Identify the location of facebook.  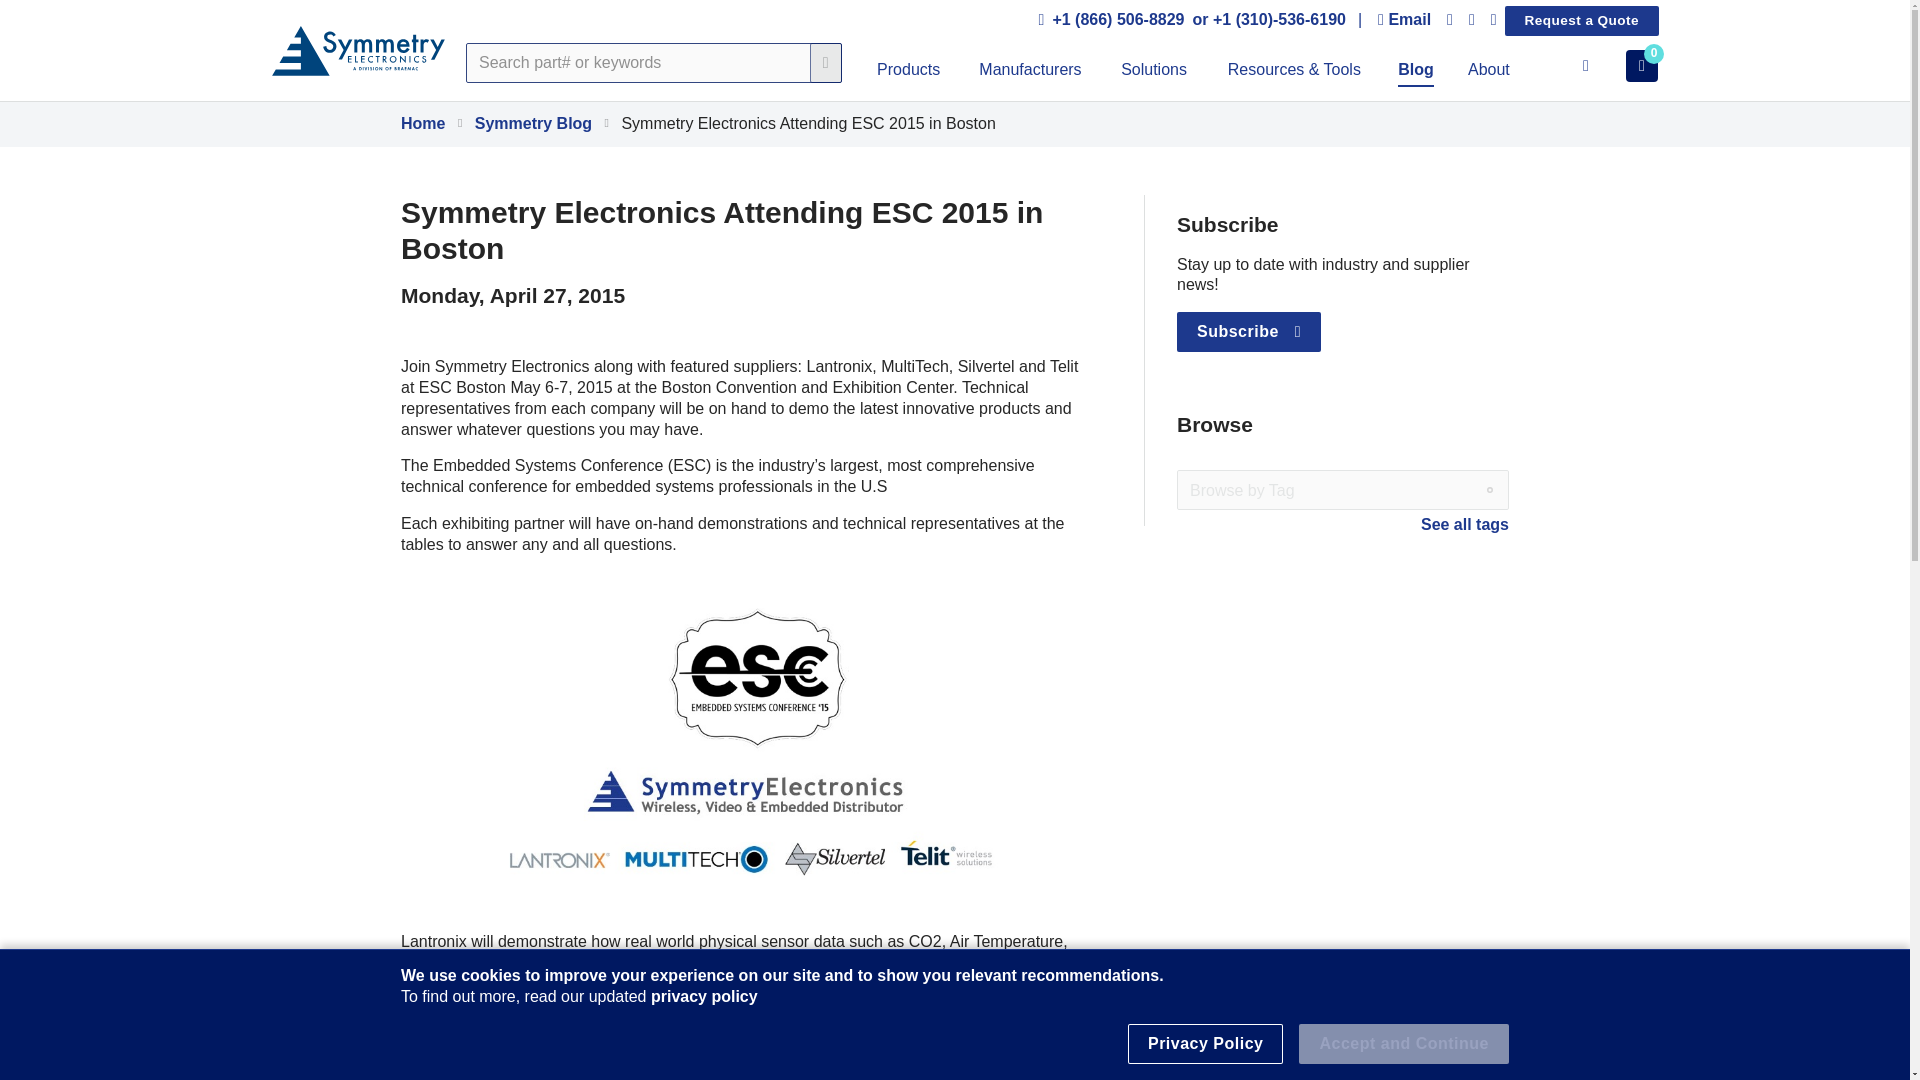
(1472, 20).